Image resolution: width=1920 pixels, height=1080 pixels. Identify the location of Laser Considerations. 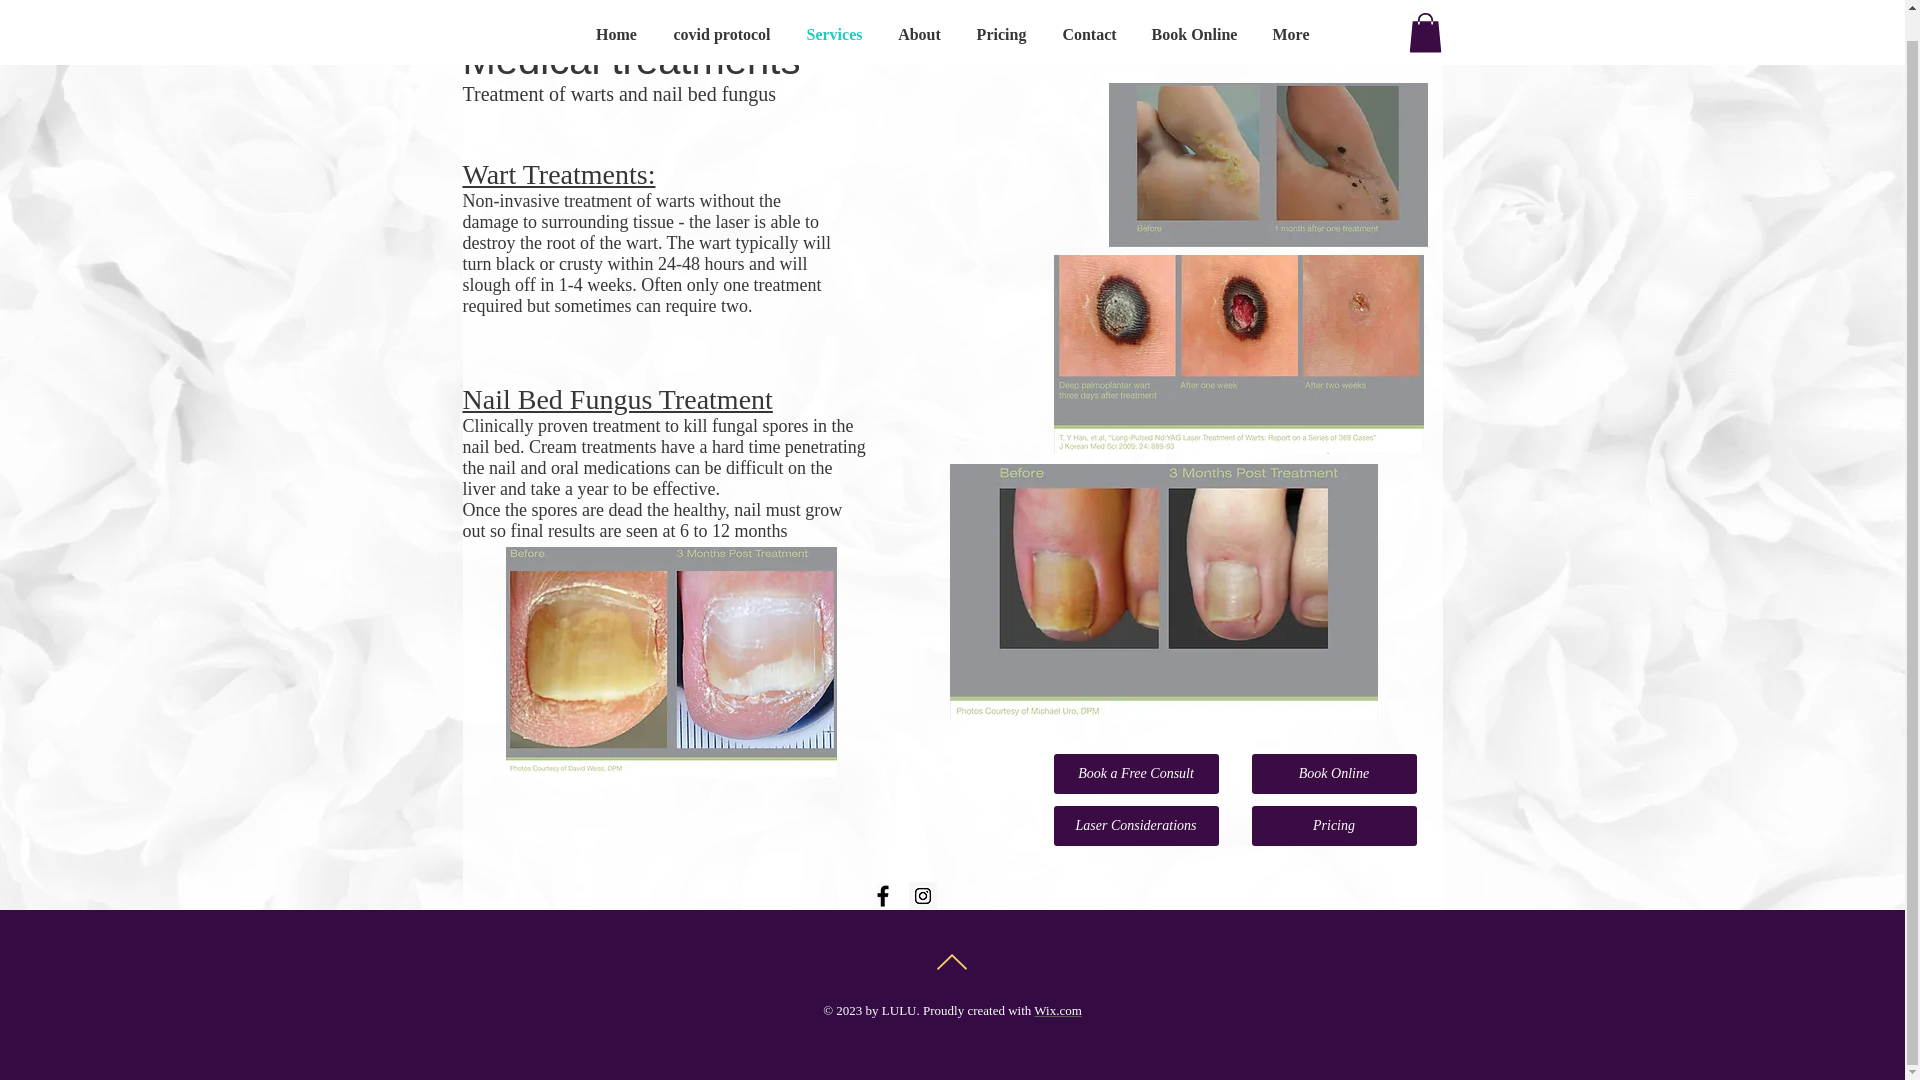
(1136, 825).